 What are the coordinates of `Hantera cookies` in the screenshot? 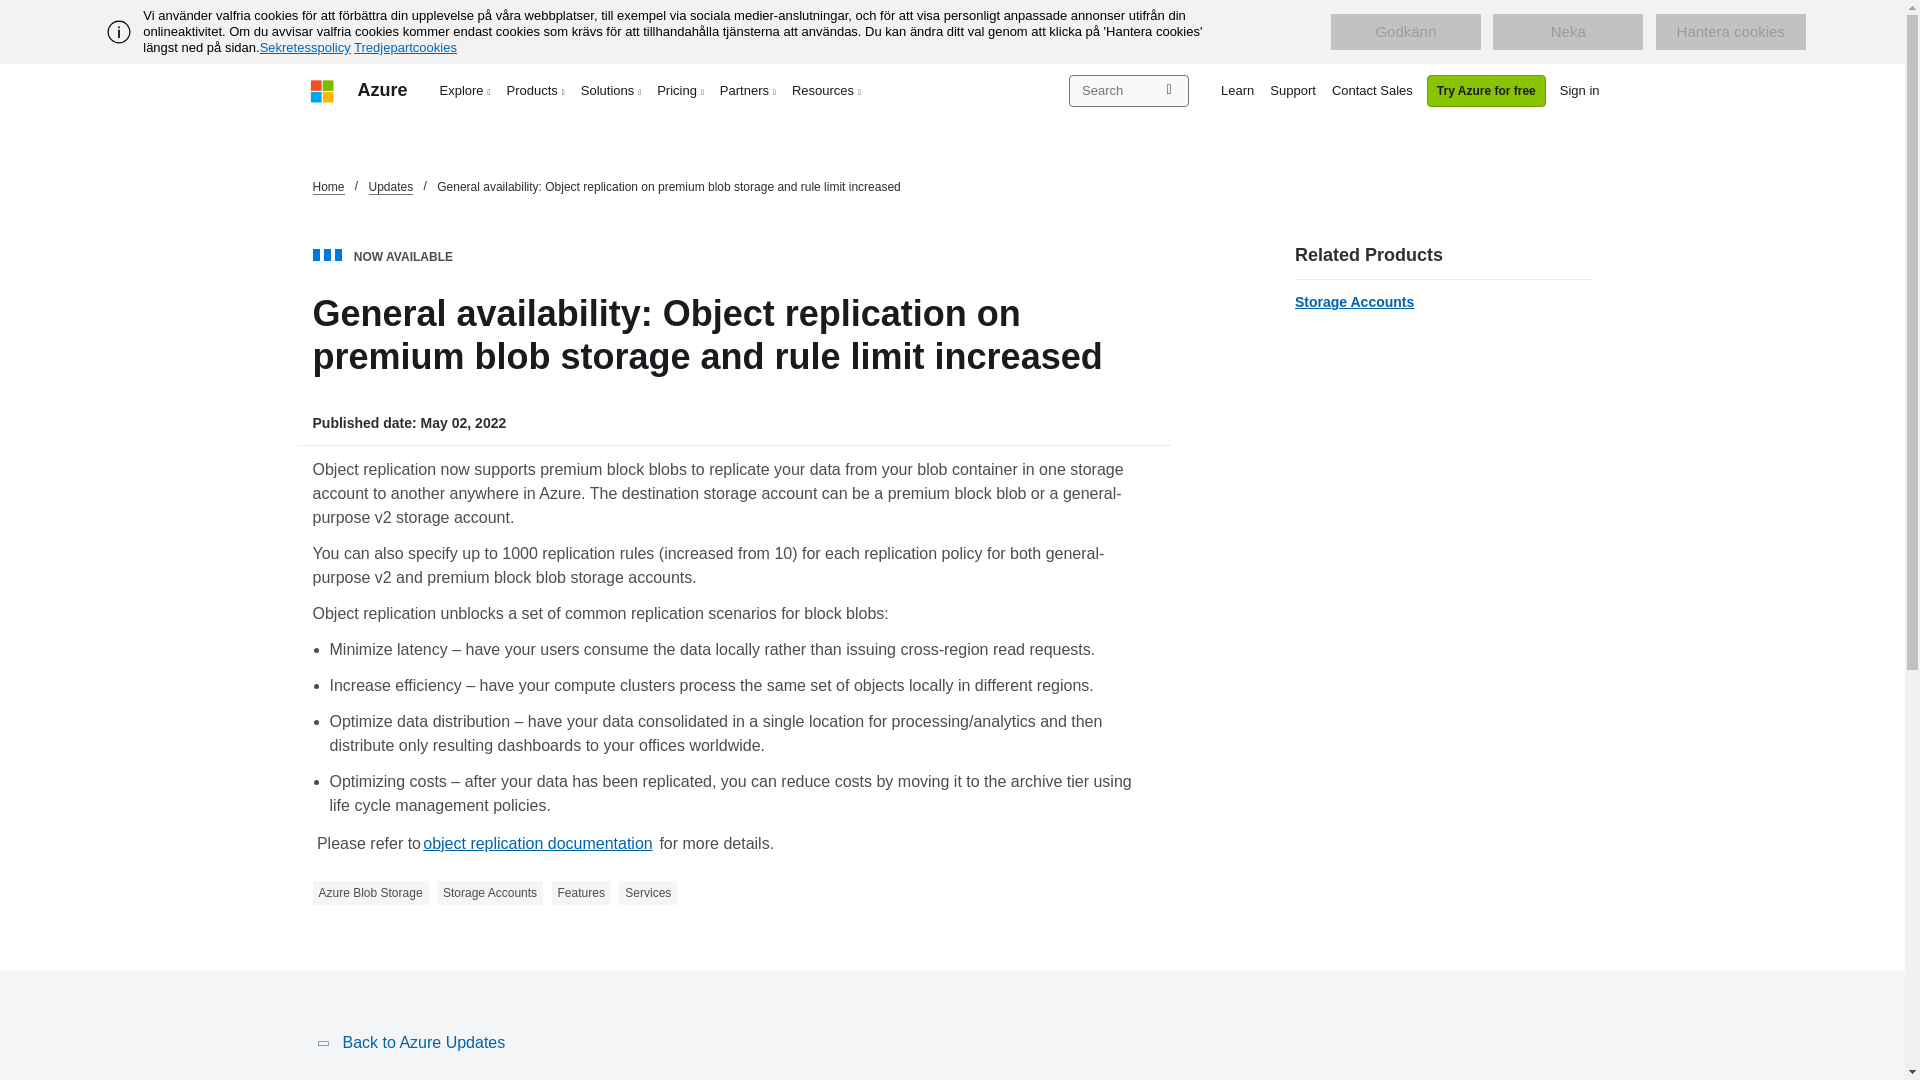 It's located at (1730, 32).